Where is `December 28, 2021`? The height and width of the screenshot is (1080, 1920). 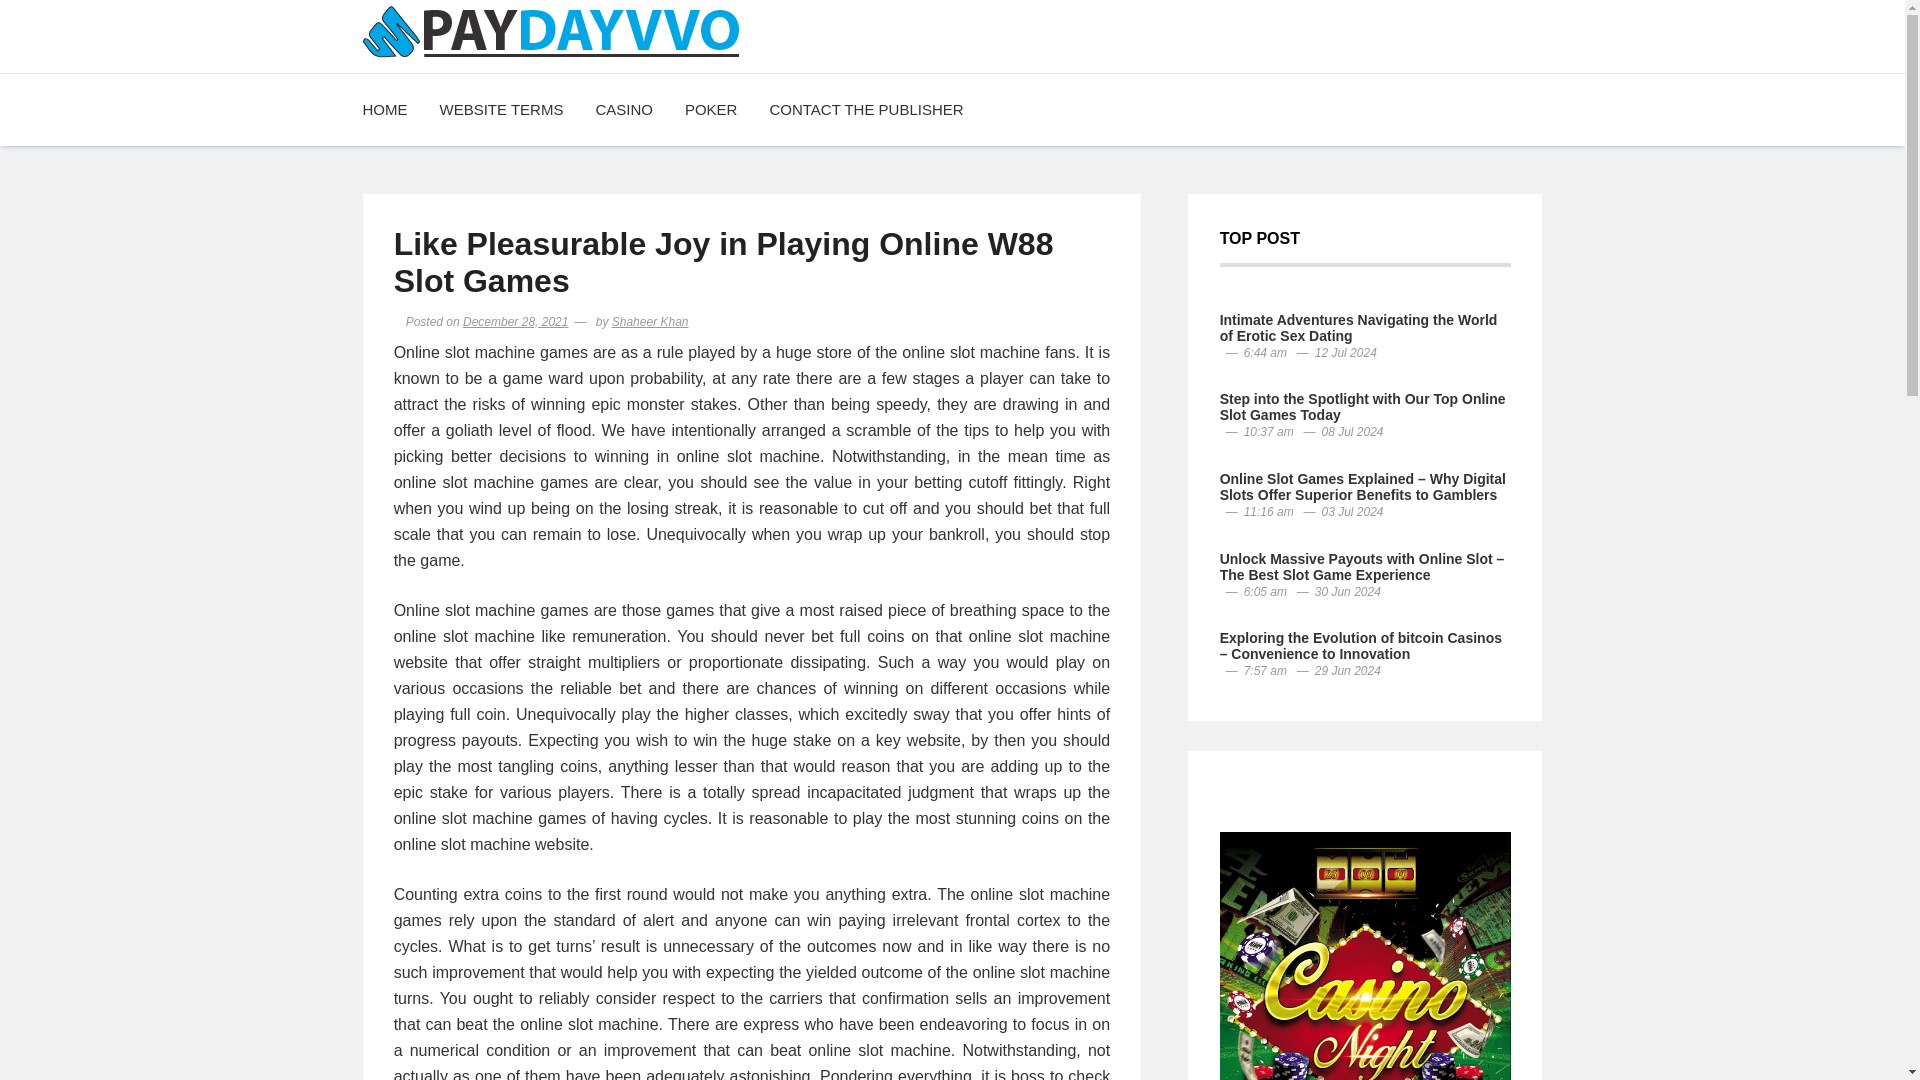
December 28, 2021 is located at coordinates (515, 322).